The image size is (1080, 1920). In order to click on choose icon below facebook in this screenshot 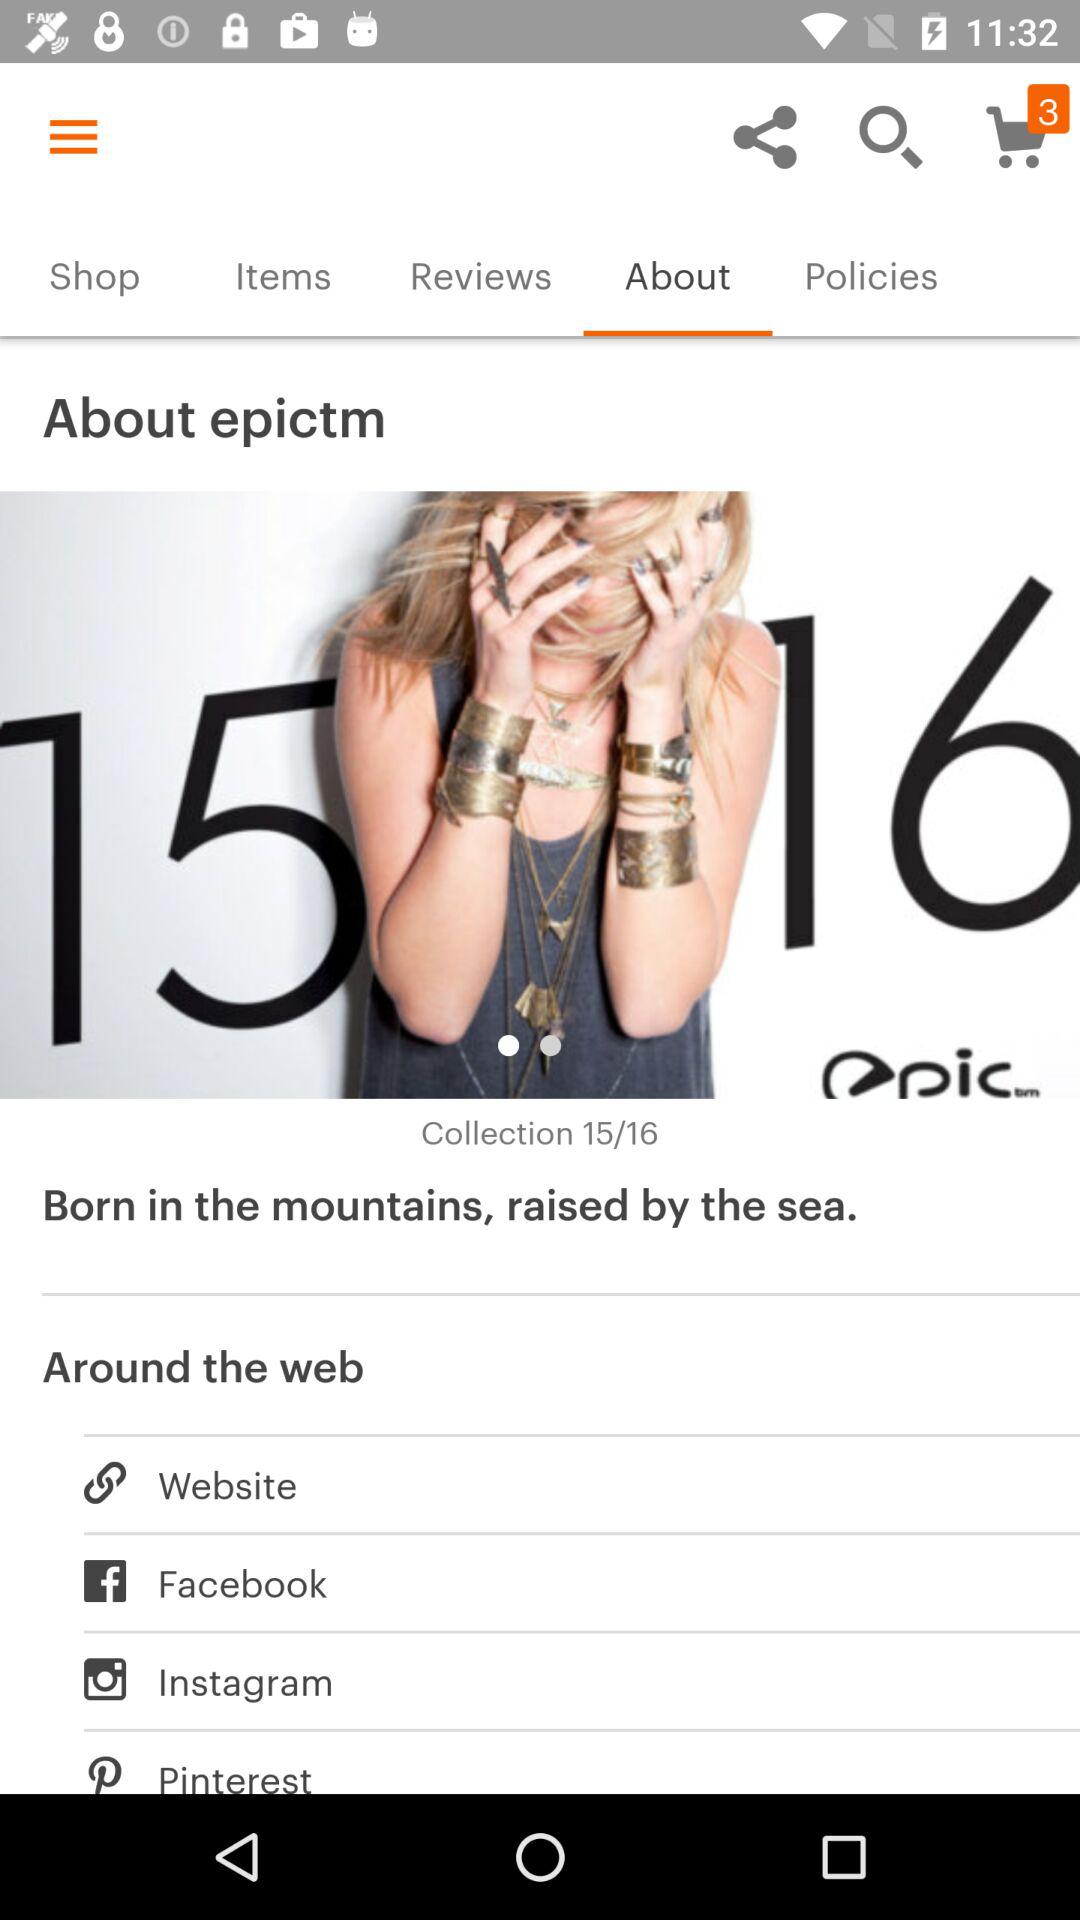, I will do `click(561, 1679)`.